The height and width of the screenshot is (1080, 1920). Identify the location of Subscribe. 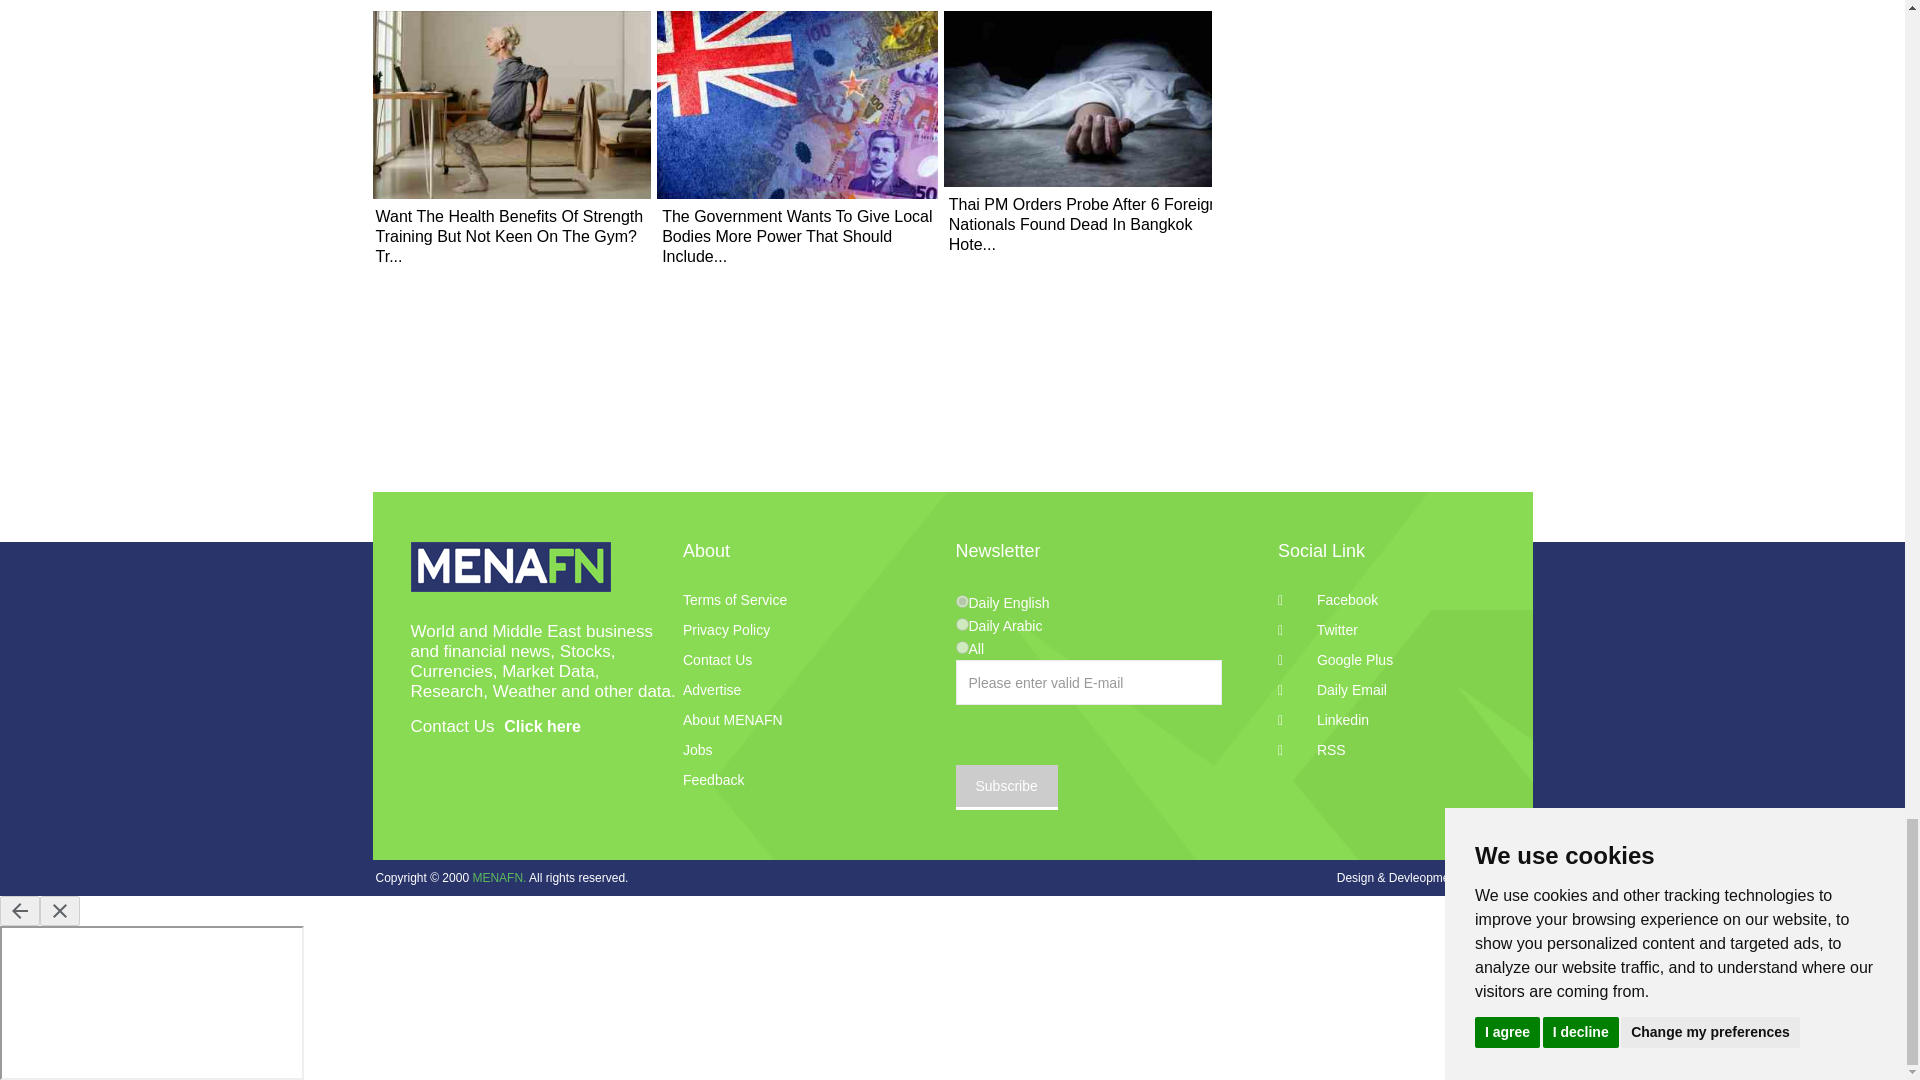
(1006, 787).